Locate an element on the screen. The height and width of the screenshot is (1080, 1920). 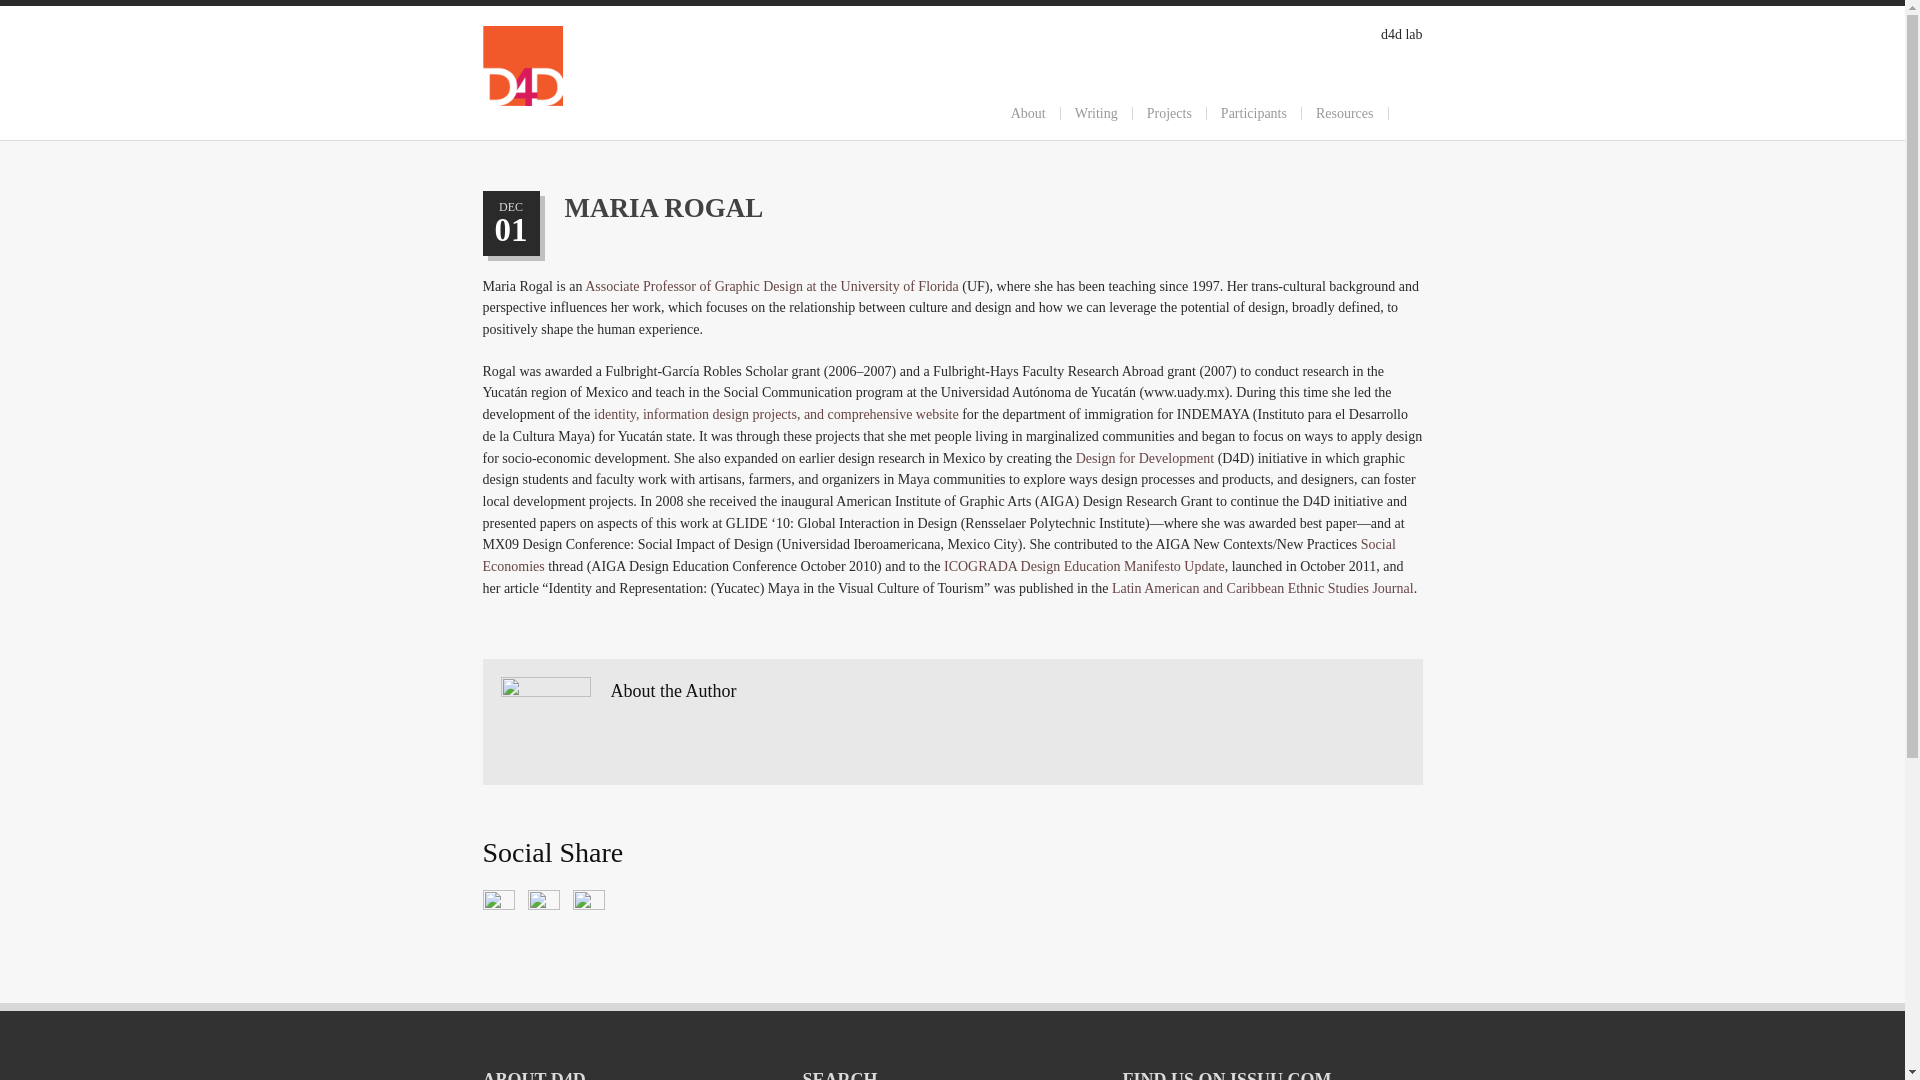
MARIA ROGAL is located at coordinates (663, 208).